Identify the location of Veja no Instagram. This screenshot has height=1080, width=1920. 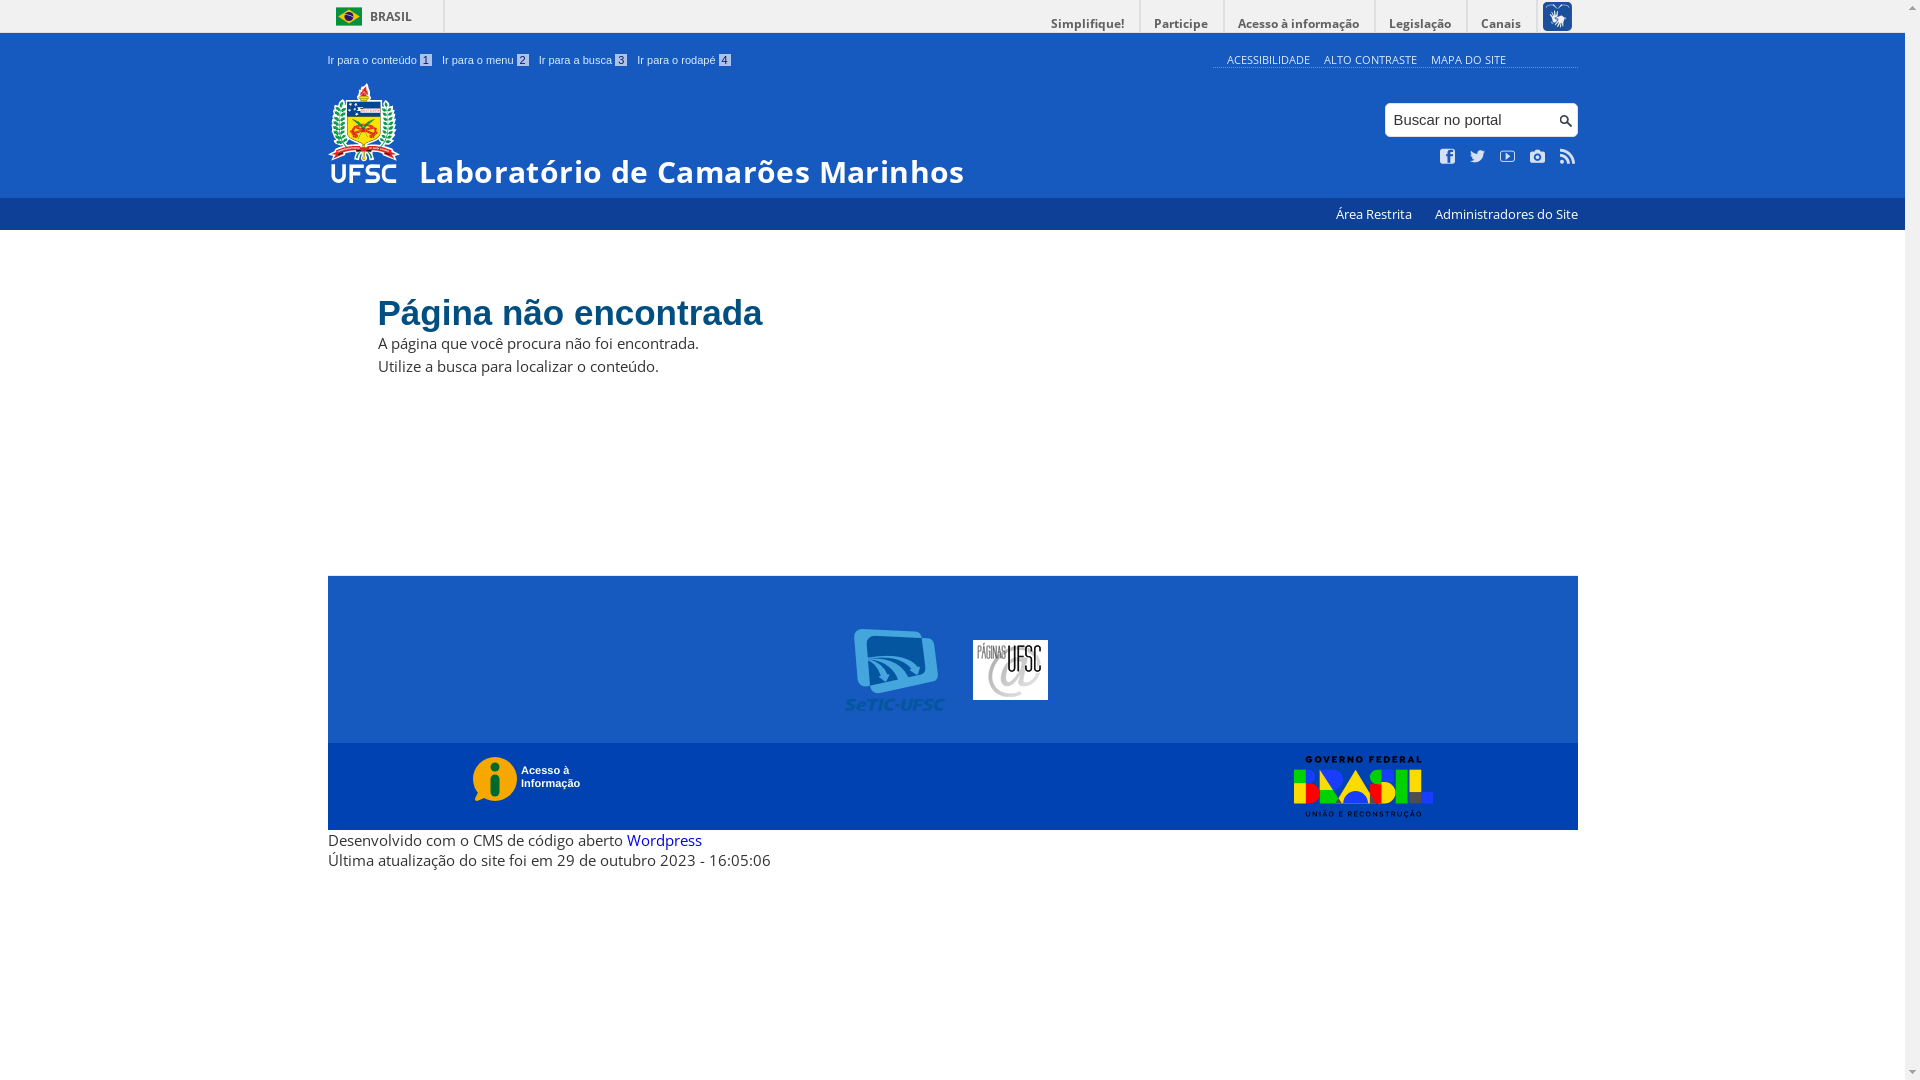
(1538, 157).